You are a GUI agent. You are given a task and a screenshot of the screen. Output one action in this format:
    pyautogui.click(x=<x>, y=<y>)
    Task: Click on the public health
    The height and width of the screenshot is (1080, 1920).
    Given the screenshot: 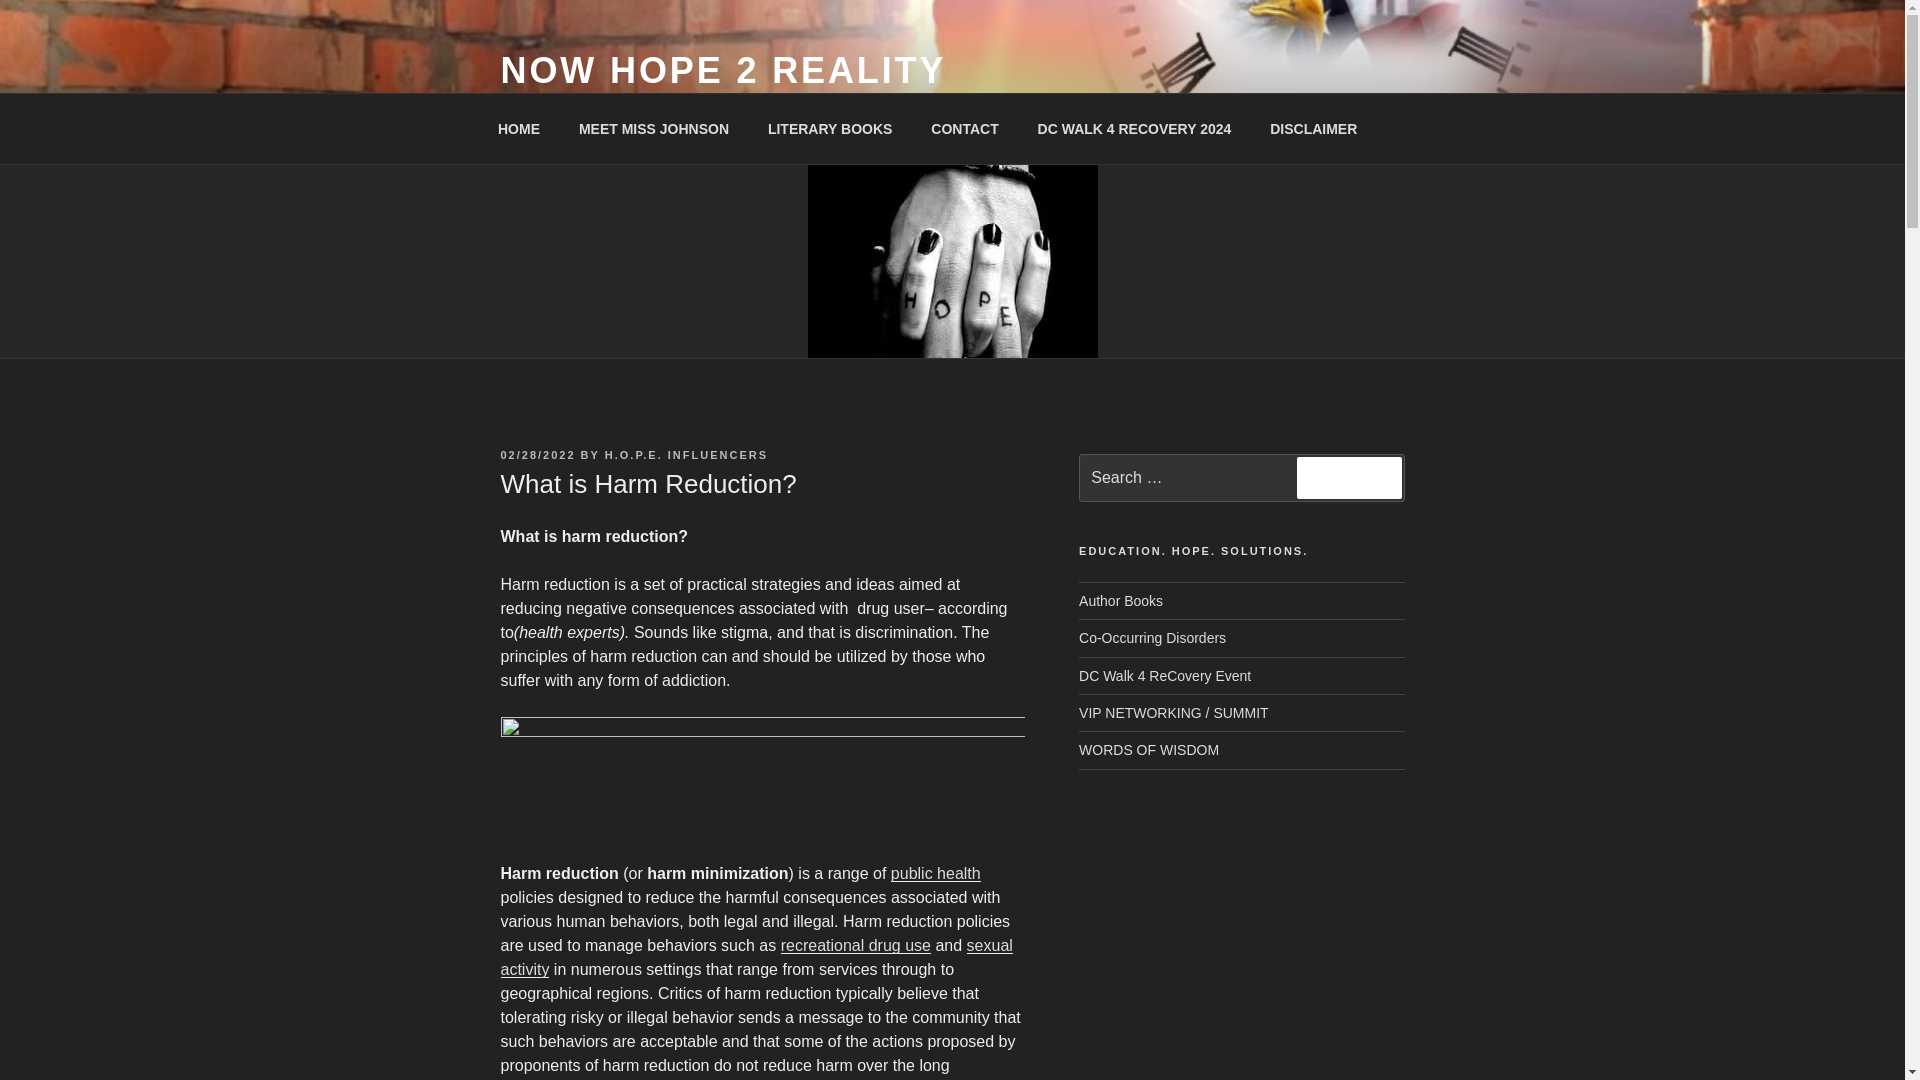 What is the action you would take?
    pyautogui.click(x=936, y=874)
    